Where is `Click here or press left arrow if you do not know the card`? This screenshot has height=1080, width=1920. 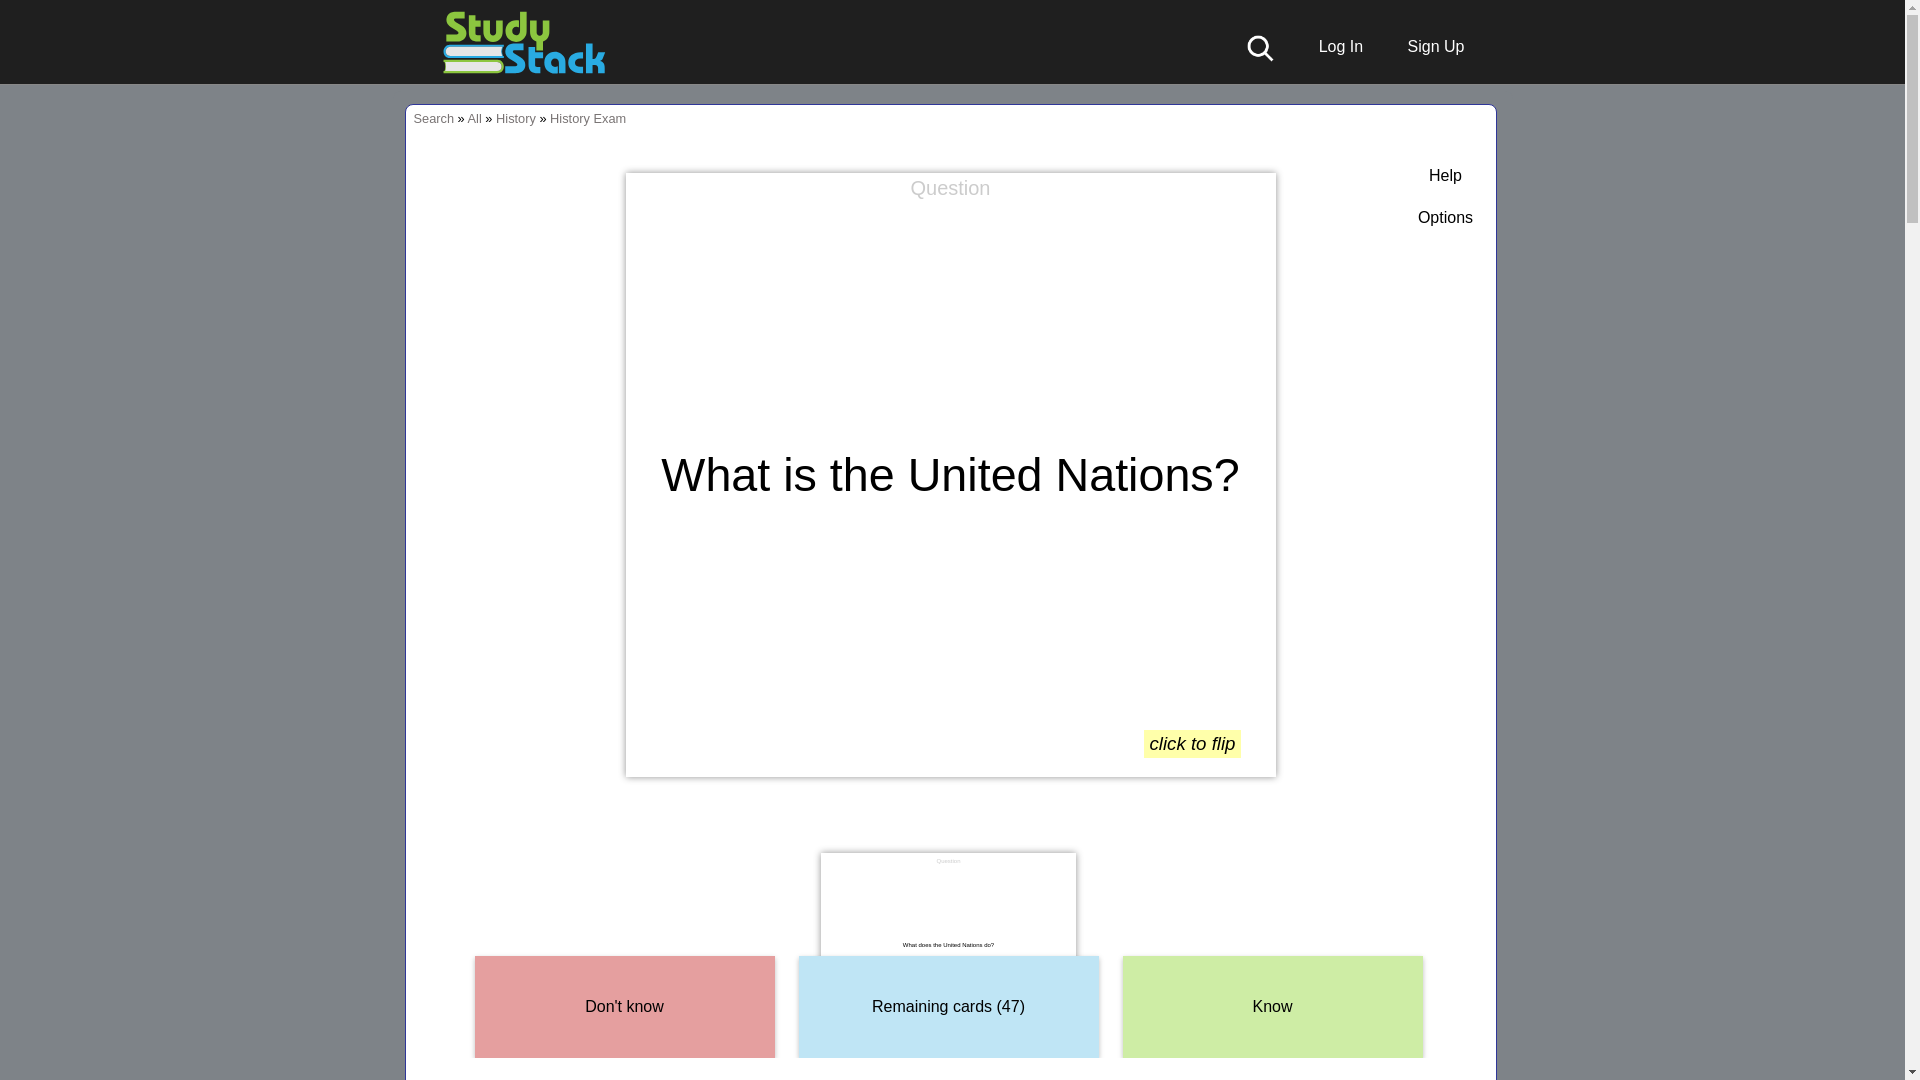 Click here or press left arrow if you do not know the card is located at coordinates (624, 1007).